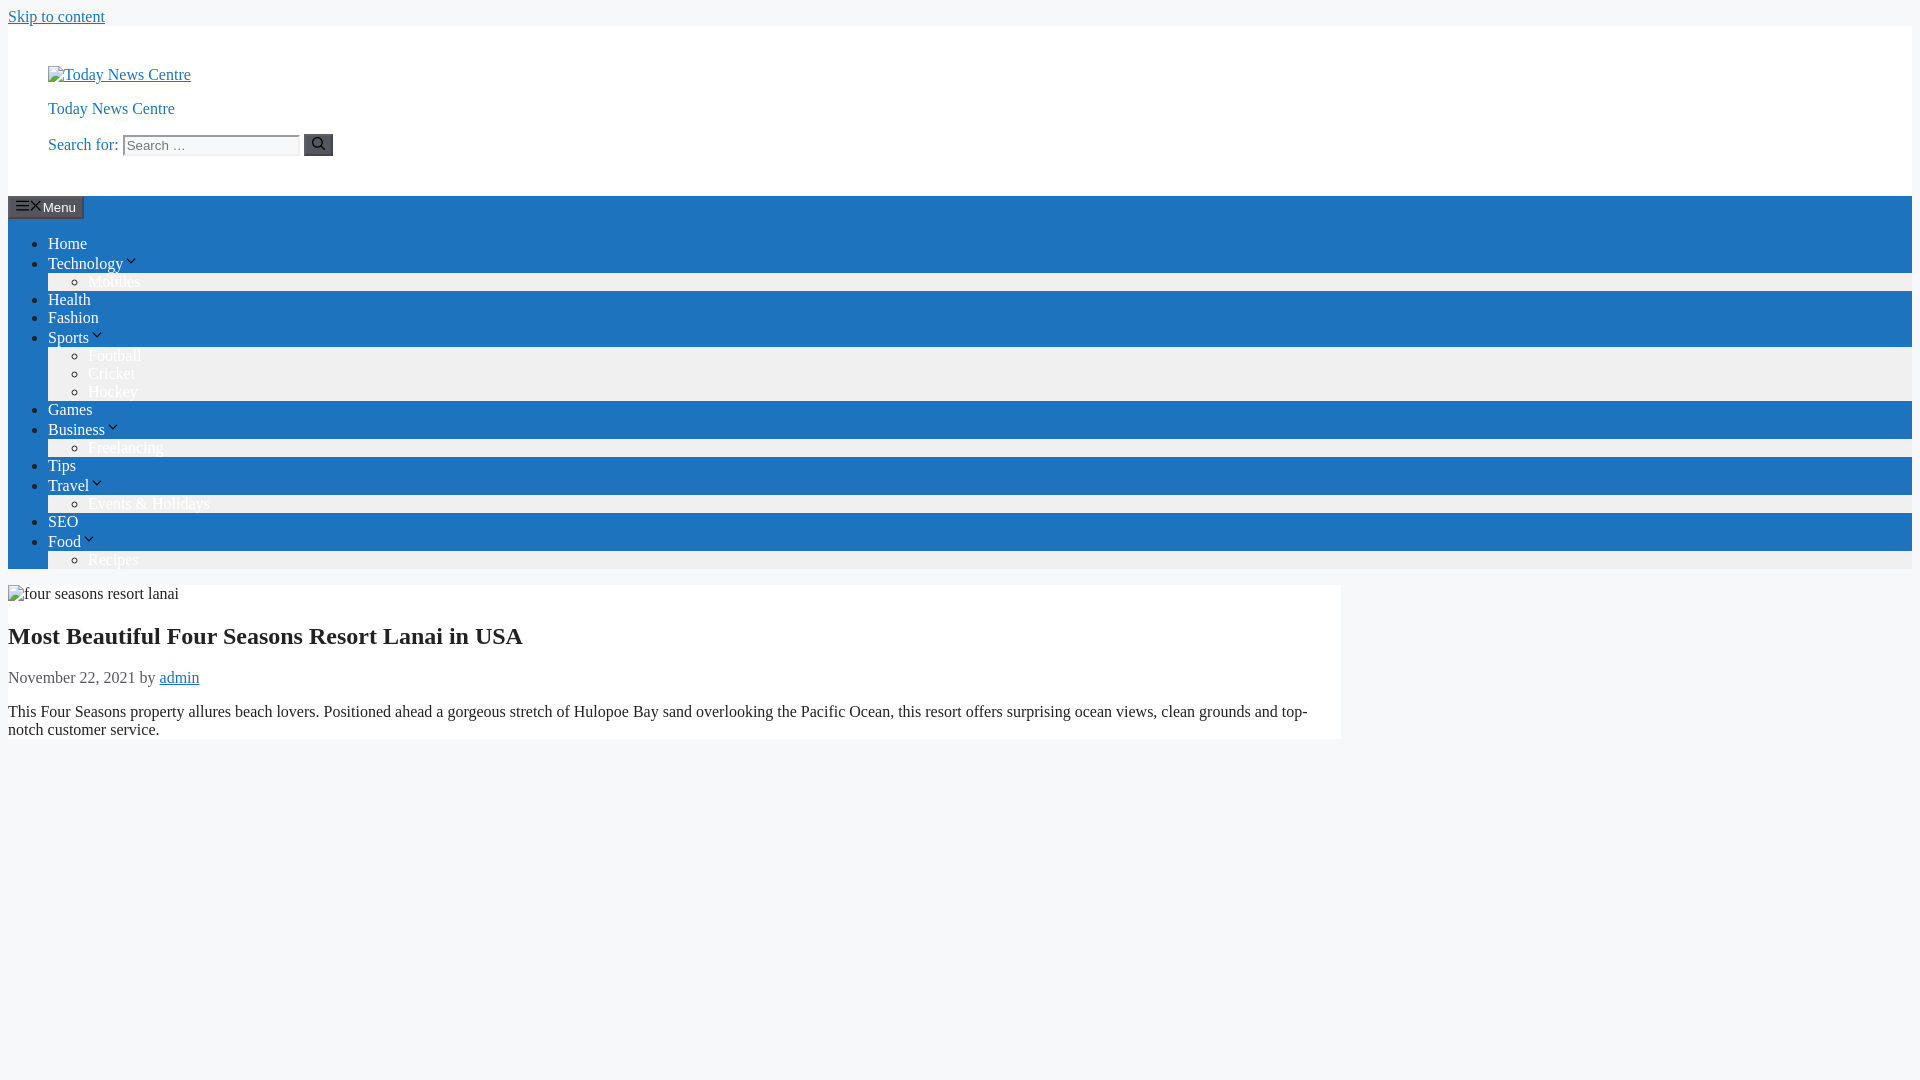  What do you see at coordinates (126, 505) in the screenshot?
I see `Freelancing` at bounding box center [126, 505].